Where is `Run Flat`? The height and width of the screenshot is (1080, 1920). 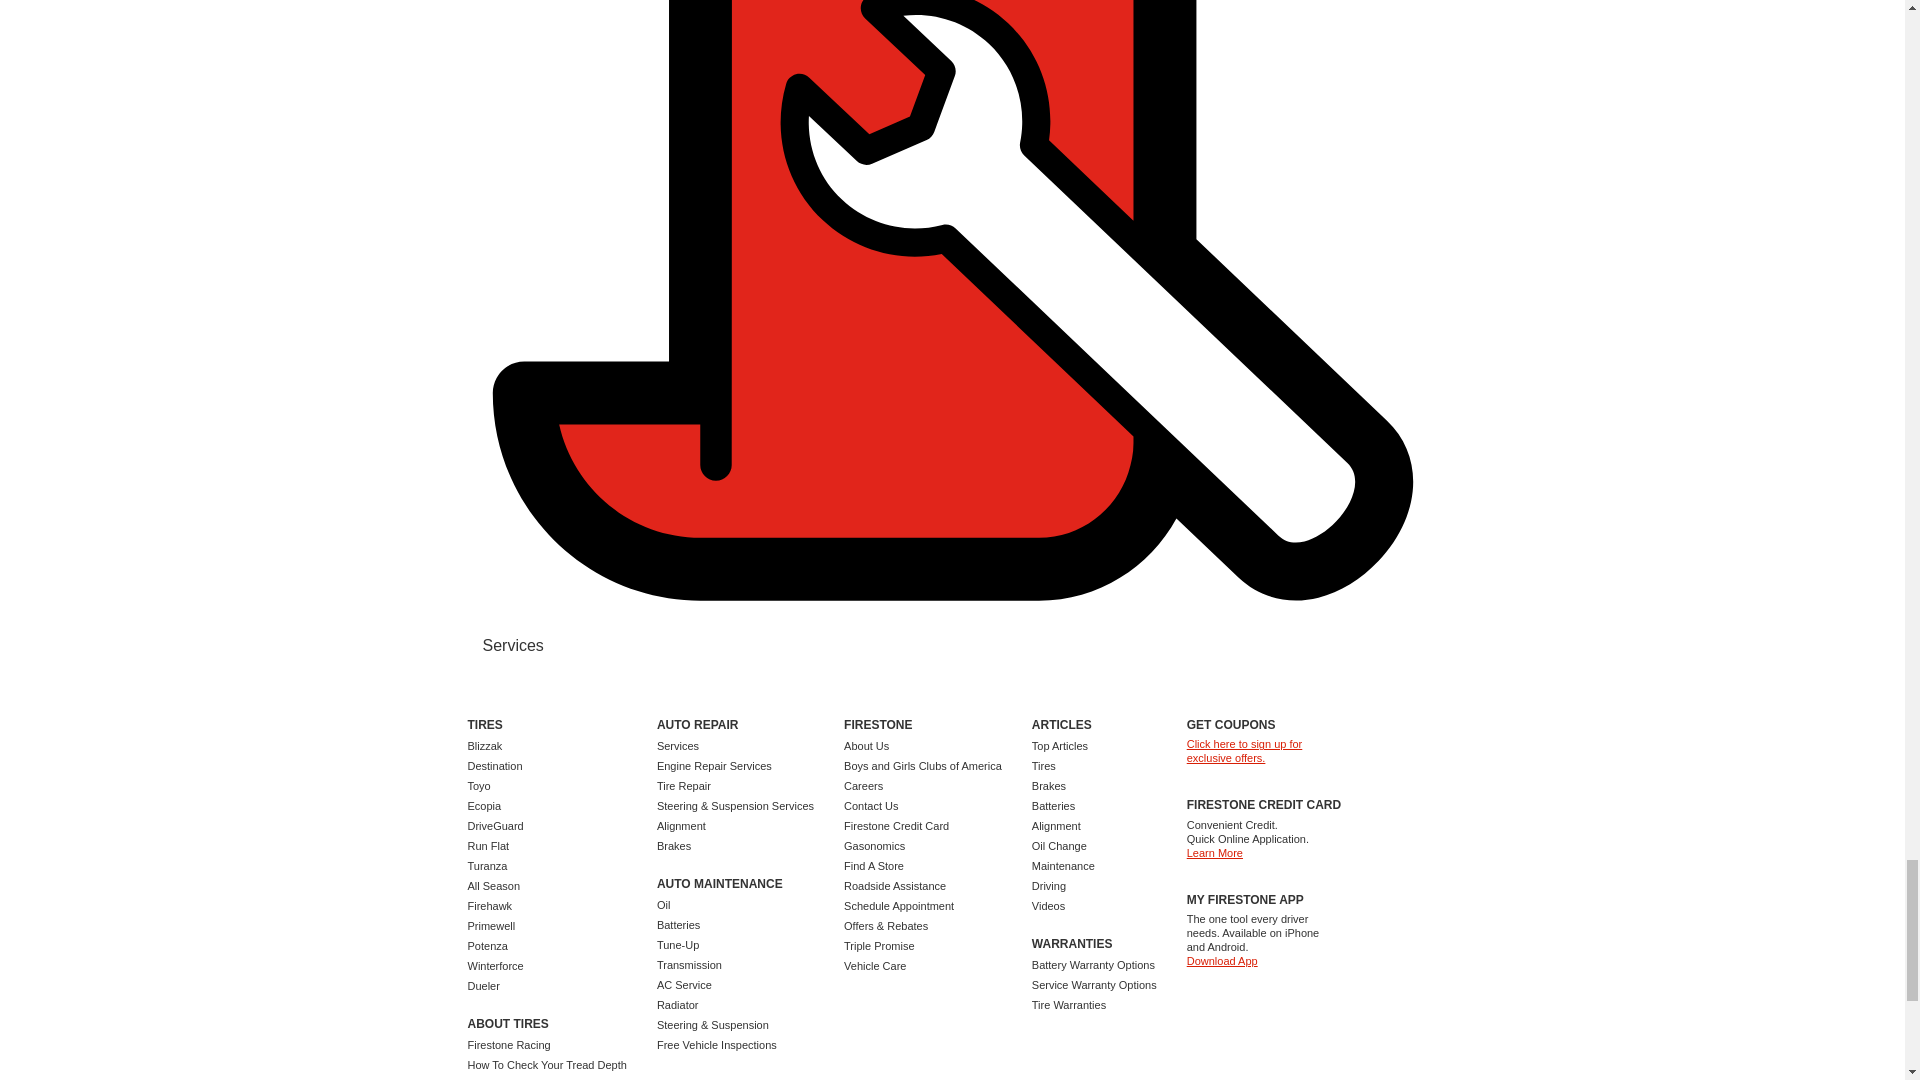
Run Flat is located at coordinates (489, 846).